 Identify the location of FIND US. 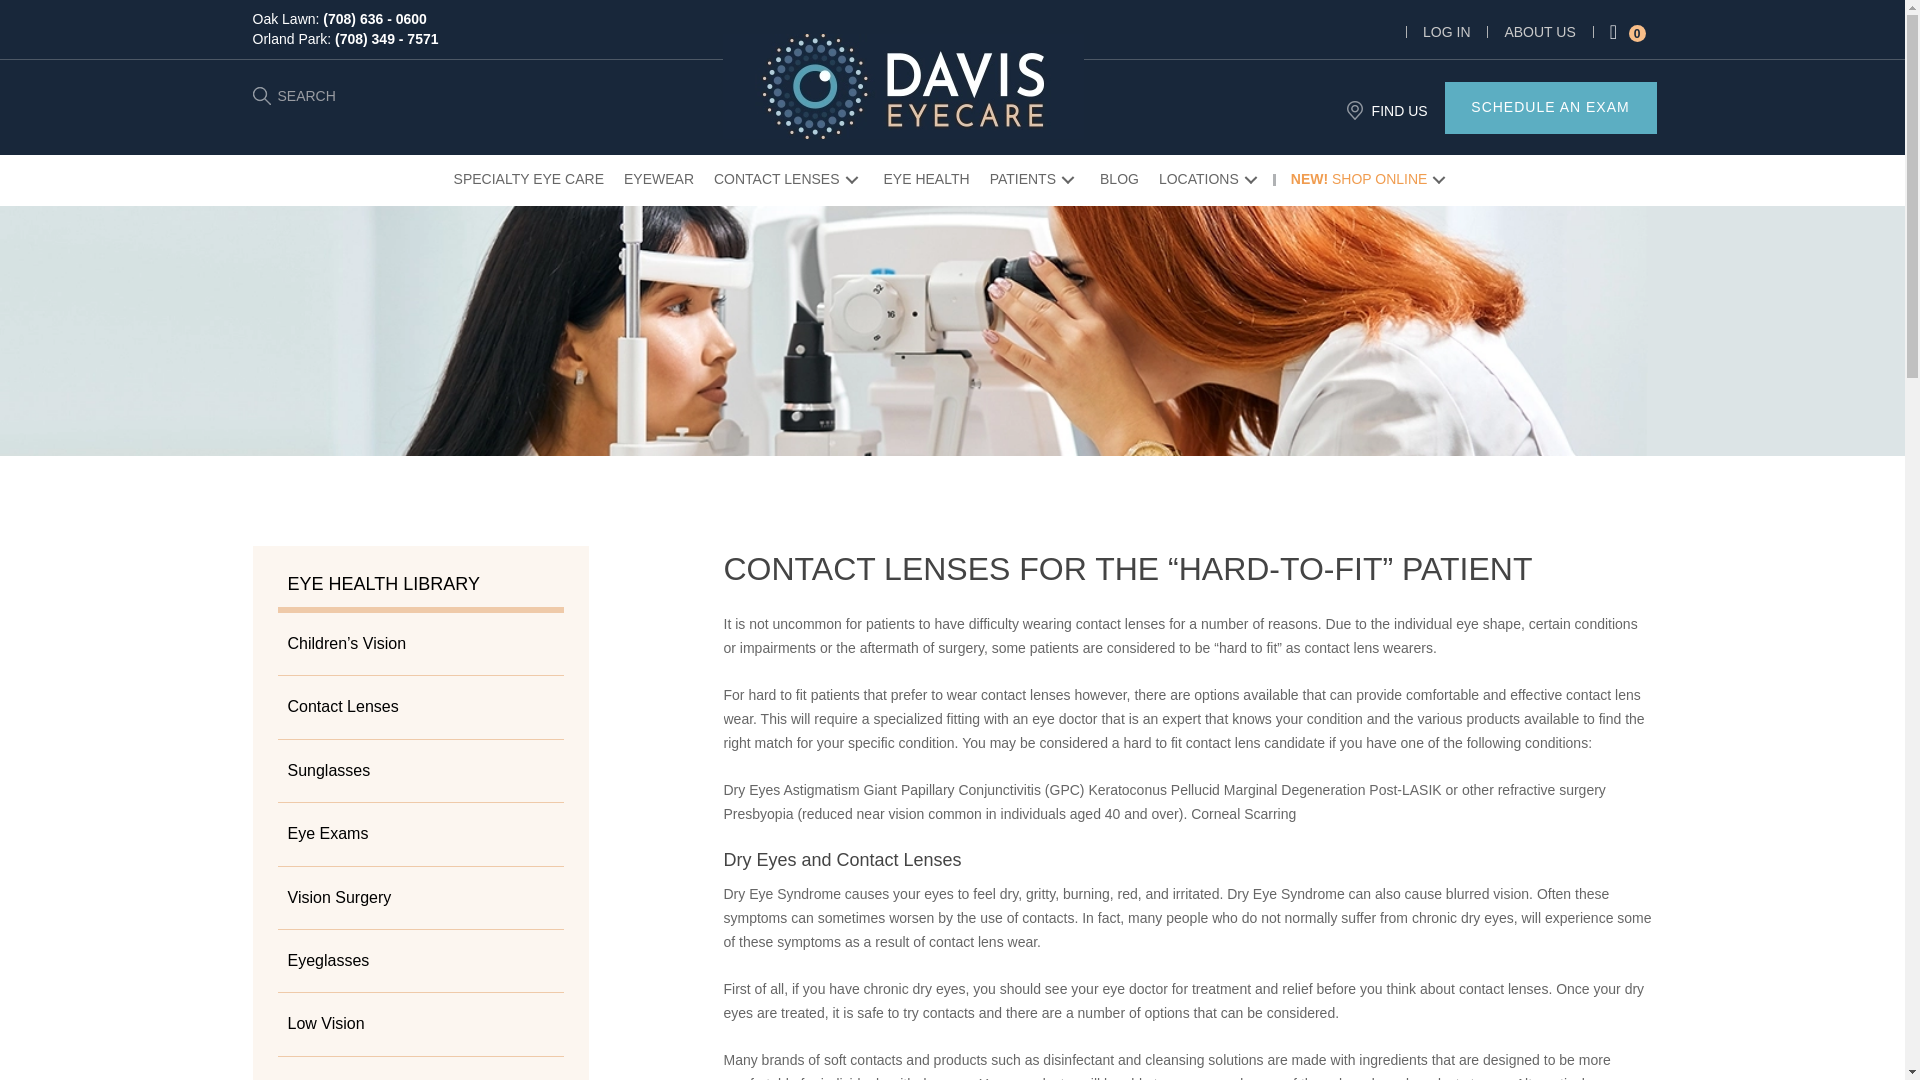
(1400, 110).